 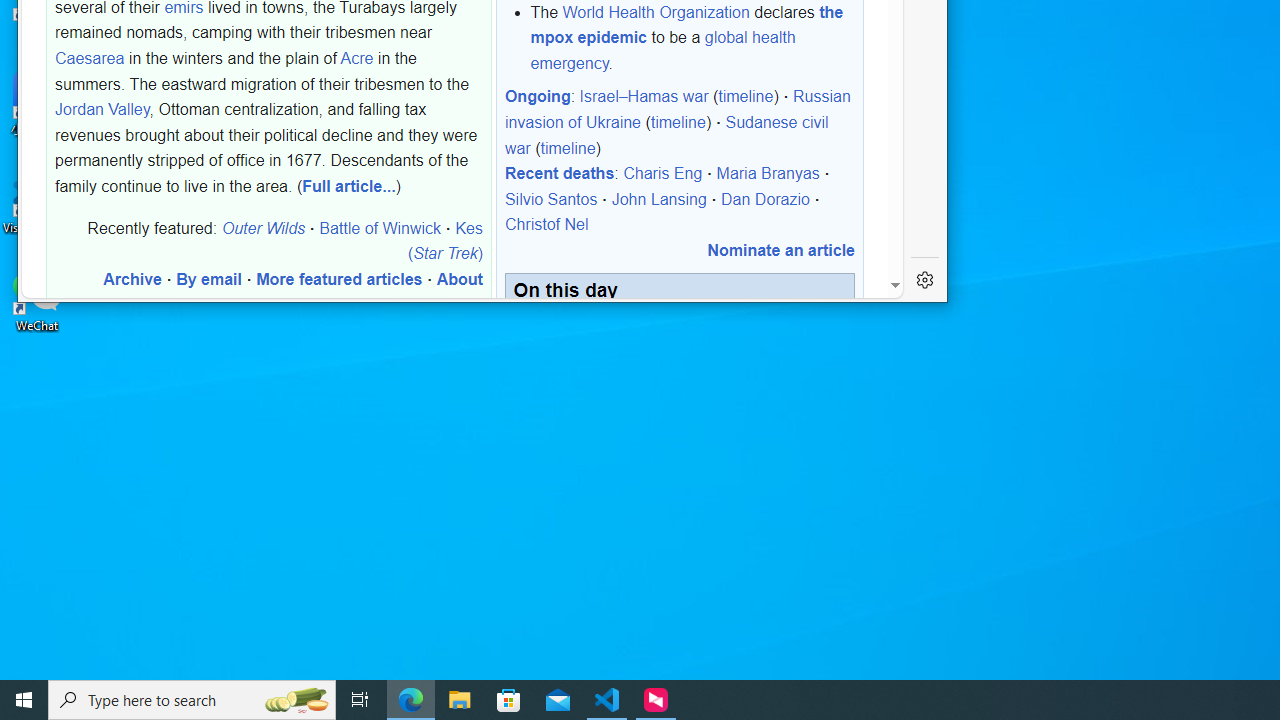 I want to click on Dan Dorazio, so click(x=765, y=199).